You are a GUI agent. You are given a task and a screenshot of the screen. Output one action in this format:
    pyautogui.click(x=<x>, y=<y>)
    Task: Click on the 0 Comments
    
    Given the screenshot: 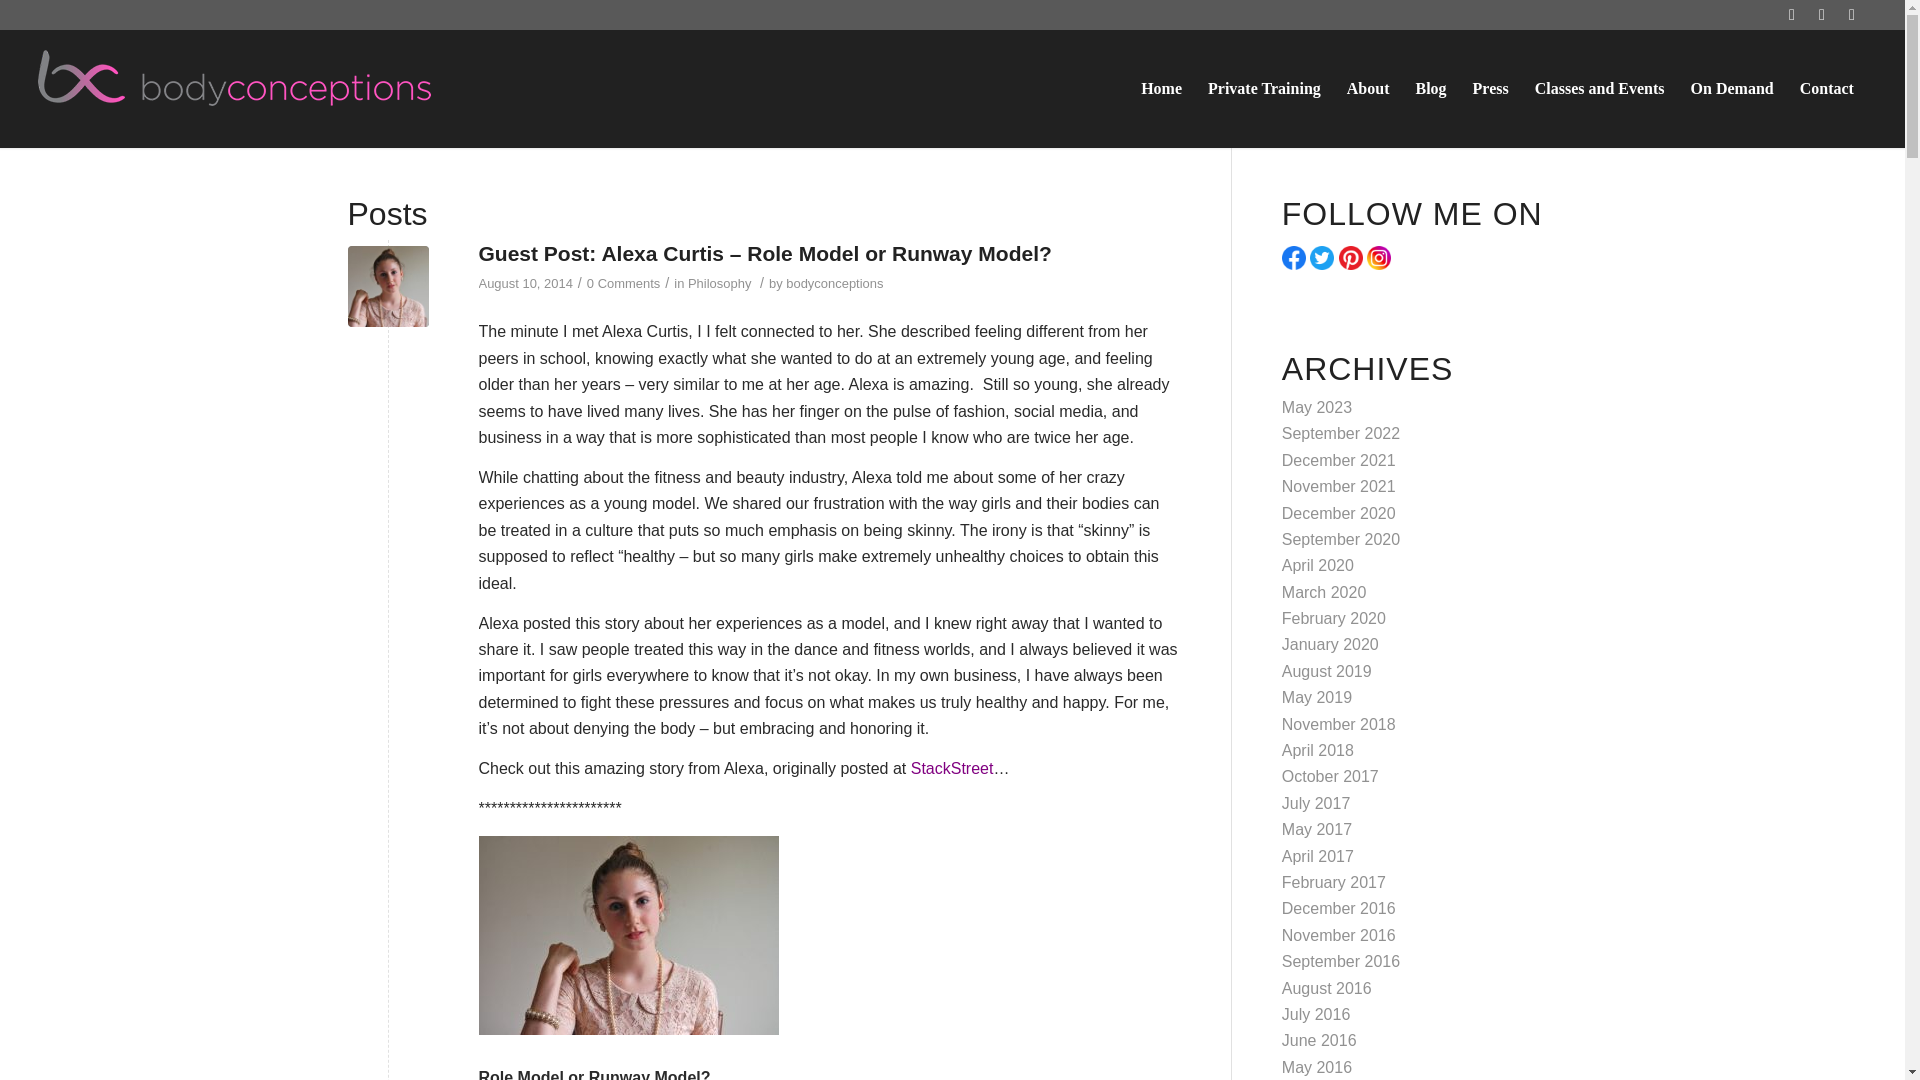 What is the action you would take?
    pyautogui.click(x=624, y=283)
    